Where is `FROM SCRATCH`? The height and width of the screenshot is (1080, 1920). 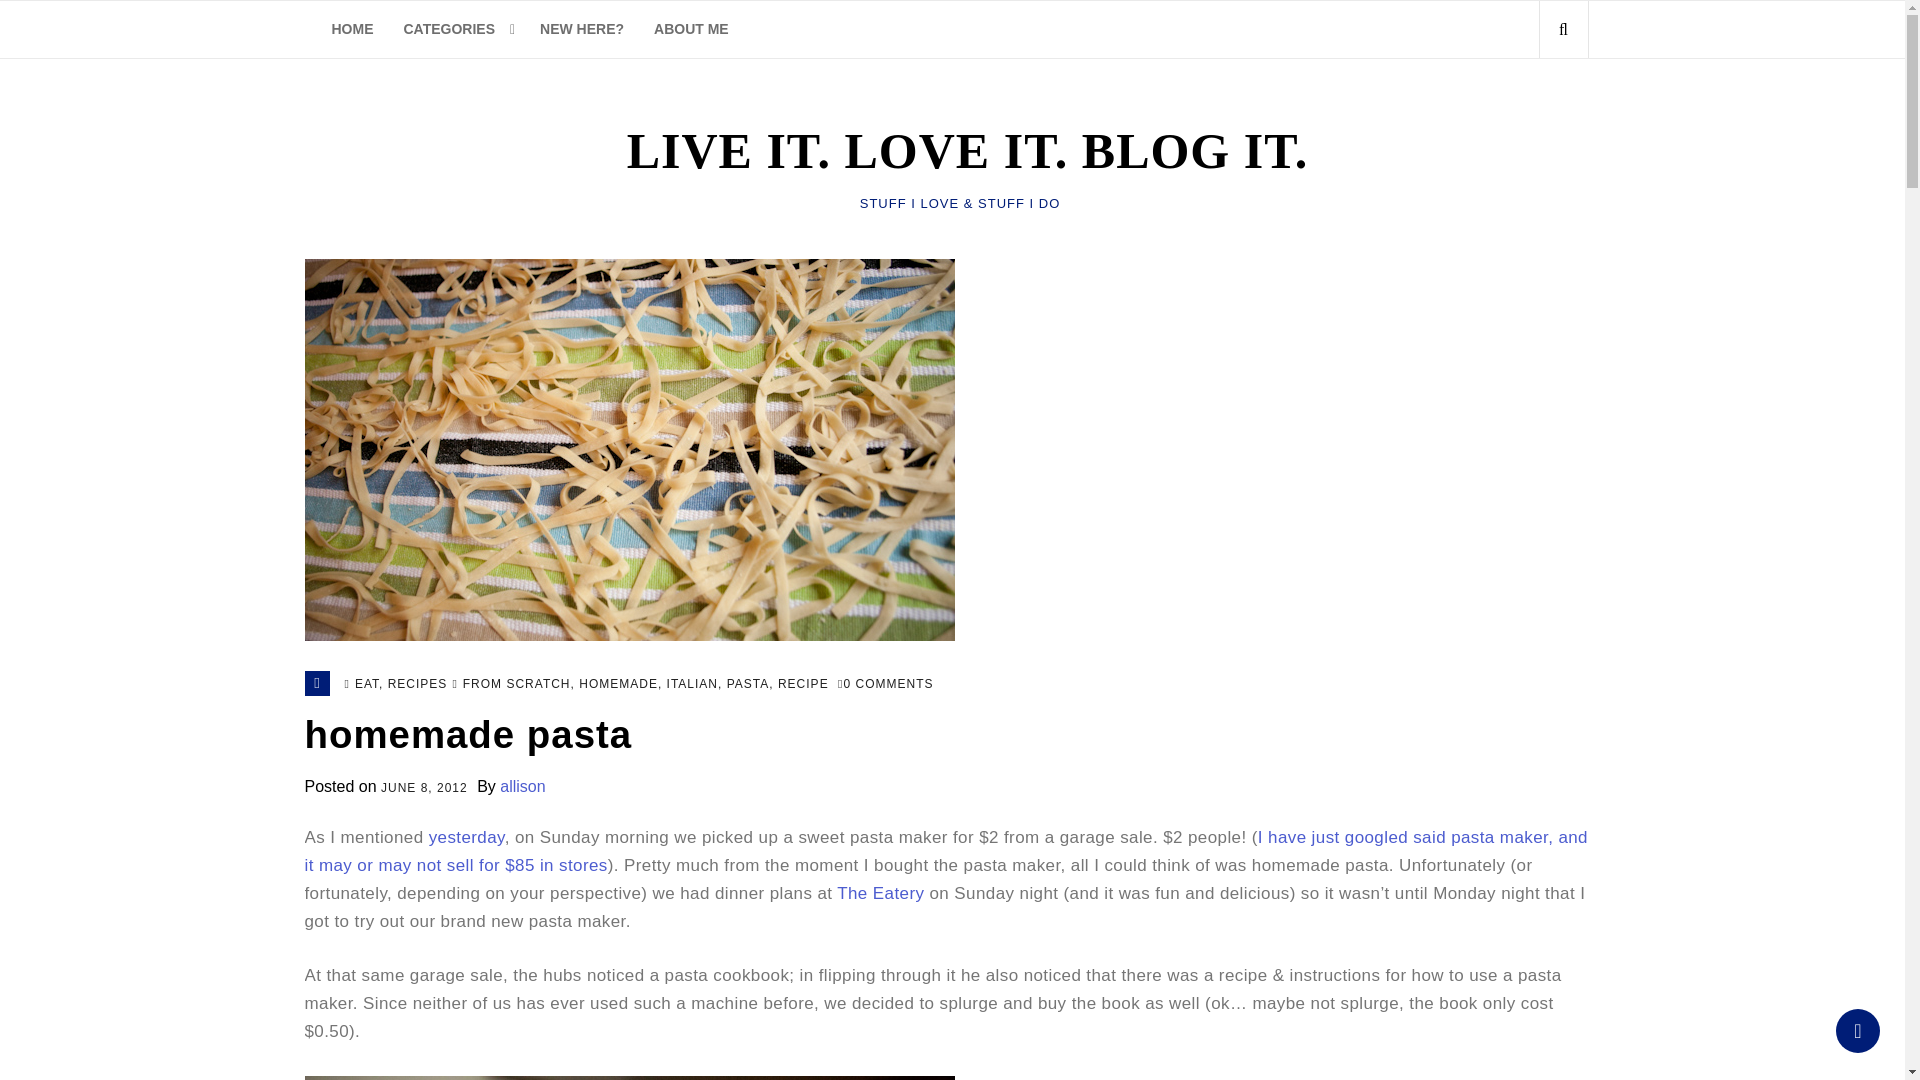
FROM SCRATCH is located at coordinates (516, 686).